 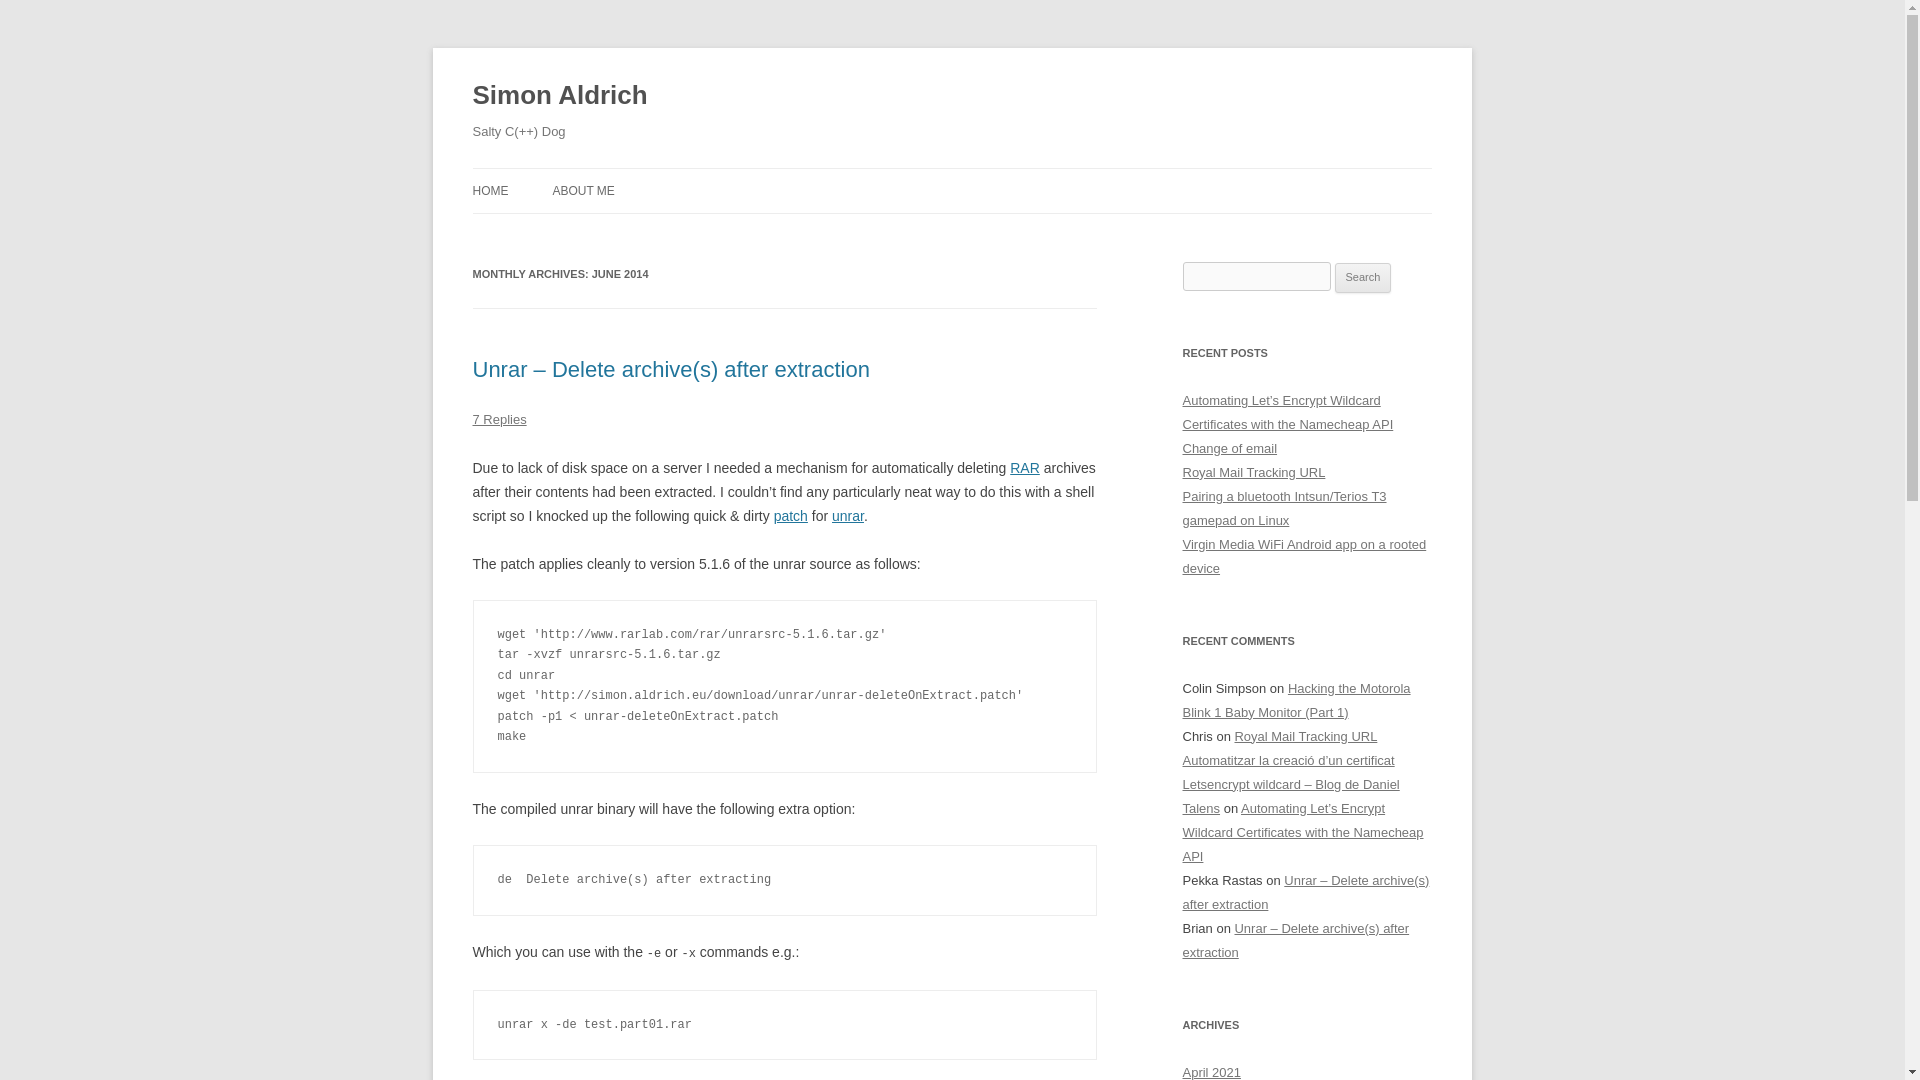 What do you see at coordinates (848, 515) in the screenshot?
I see `unrar` at bounding box center [848, 515].